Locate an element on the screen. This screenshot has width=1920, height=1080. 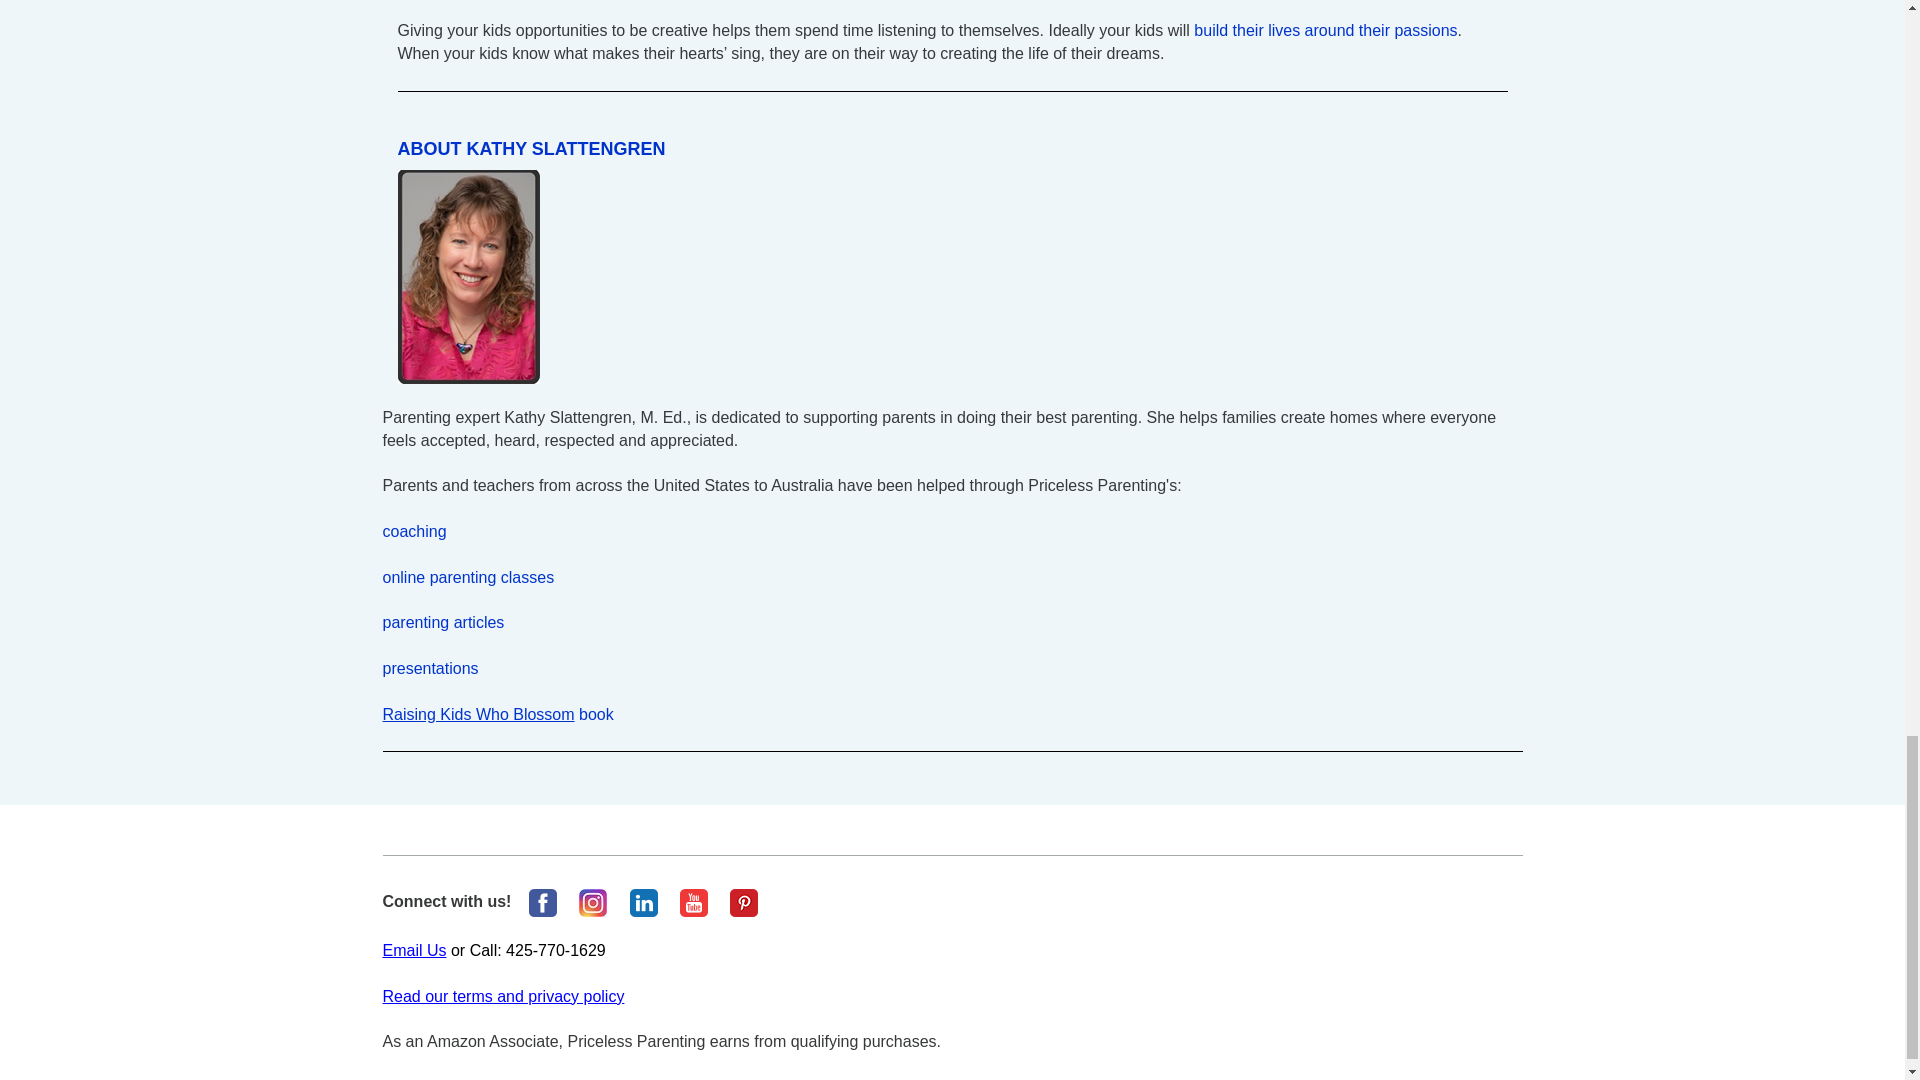
Facebook is located at coordinates (592, 902).